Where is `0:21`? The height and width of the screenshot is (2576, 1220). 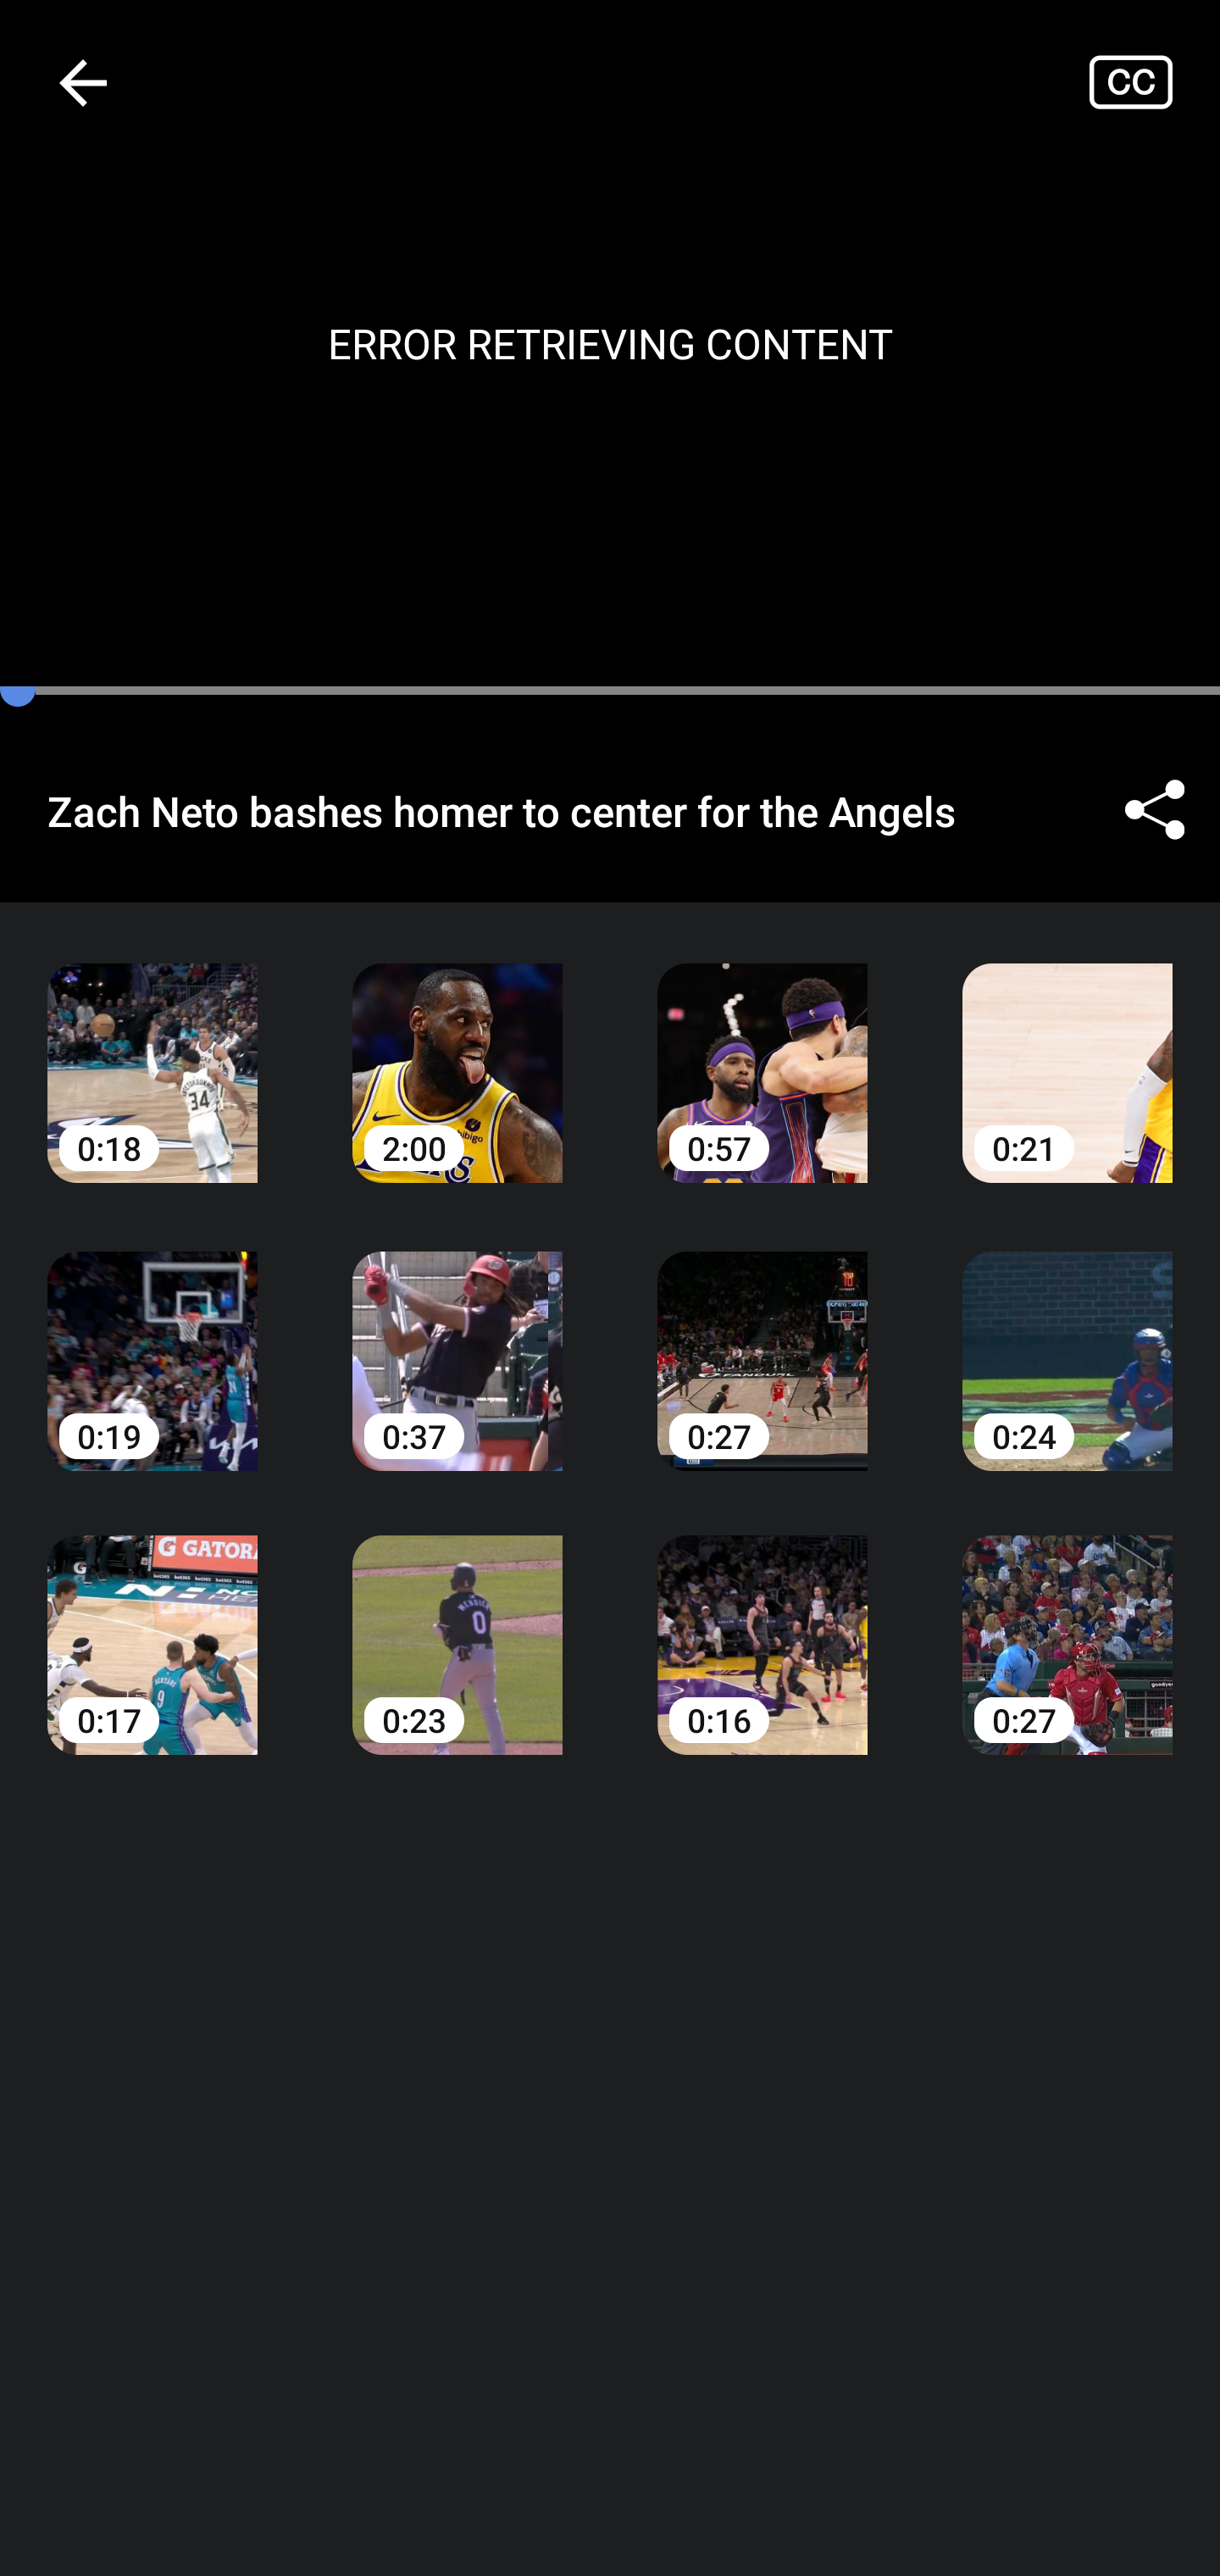
0:21 is located at coordinates (1067, 1048).